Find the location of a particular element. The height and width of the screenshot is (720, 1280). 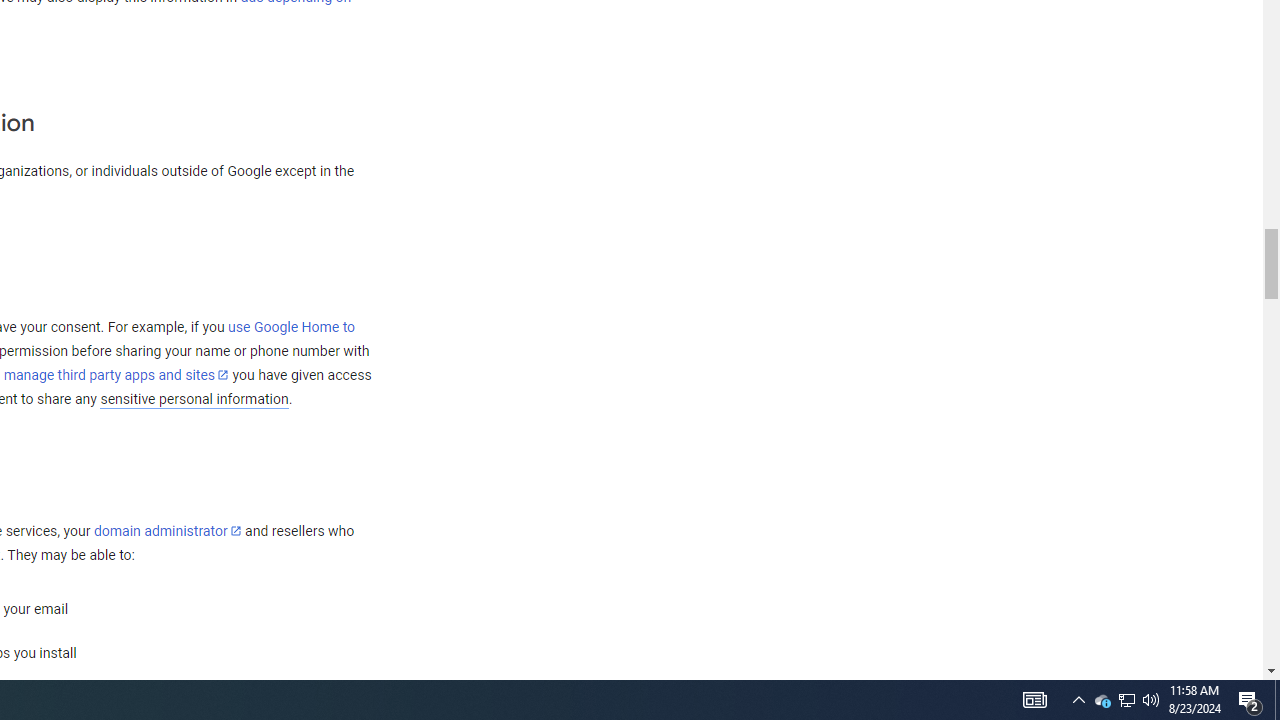

sensitive personal information is located at coordinates (194, 399).